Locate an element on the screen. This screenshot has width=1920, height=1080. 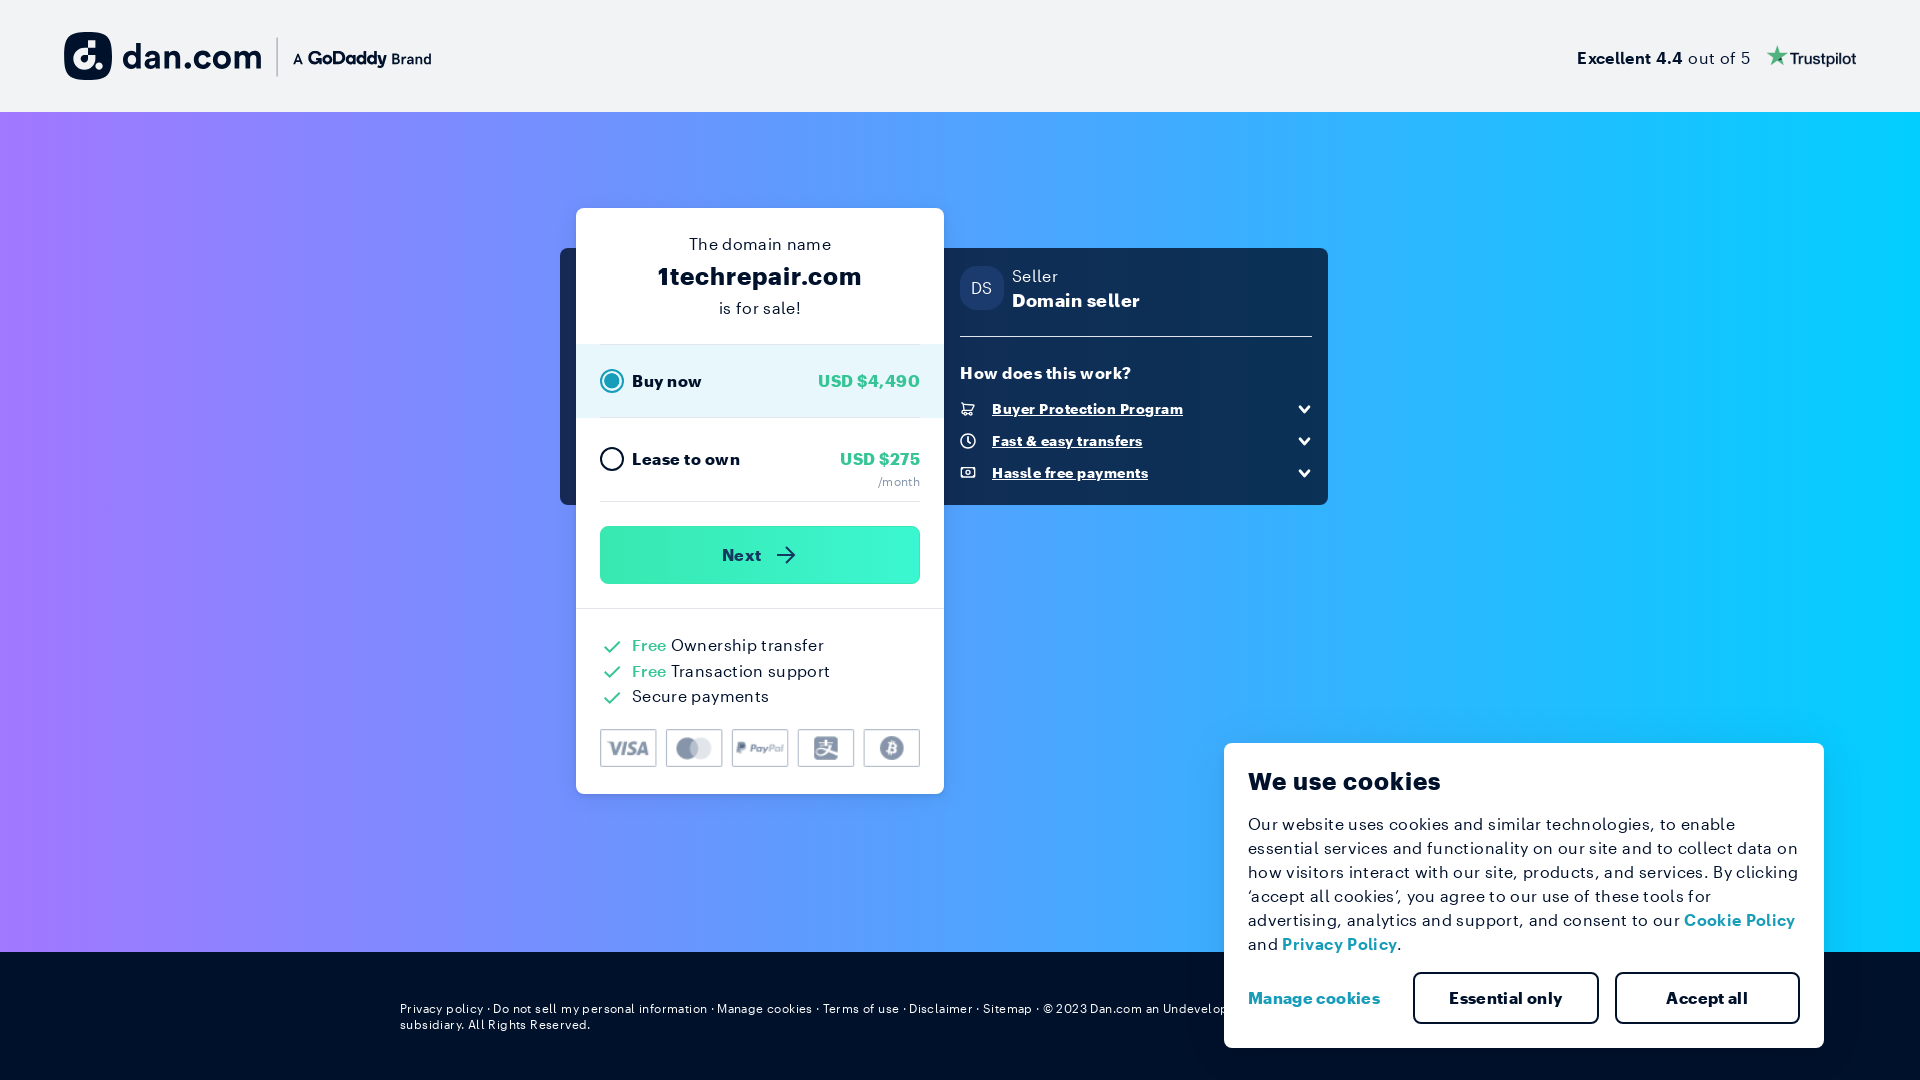
English is located at coordinates (1483, 1008).